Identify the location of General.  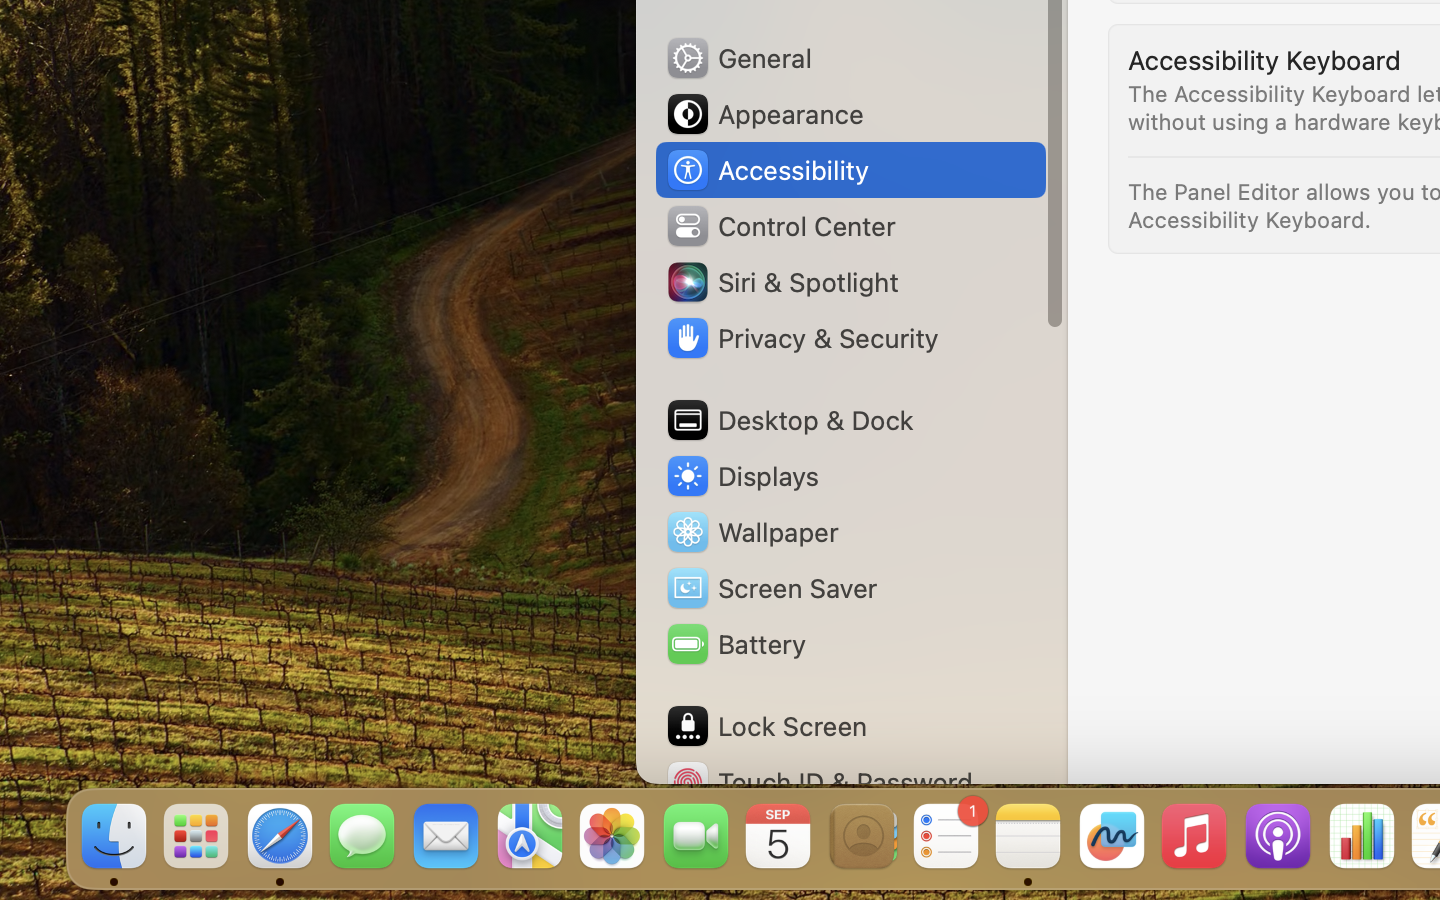
(738, 58).